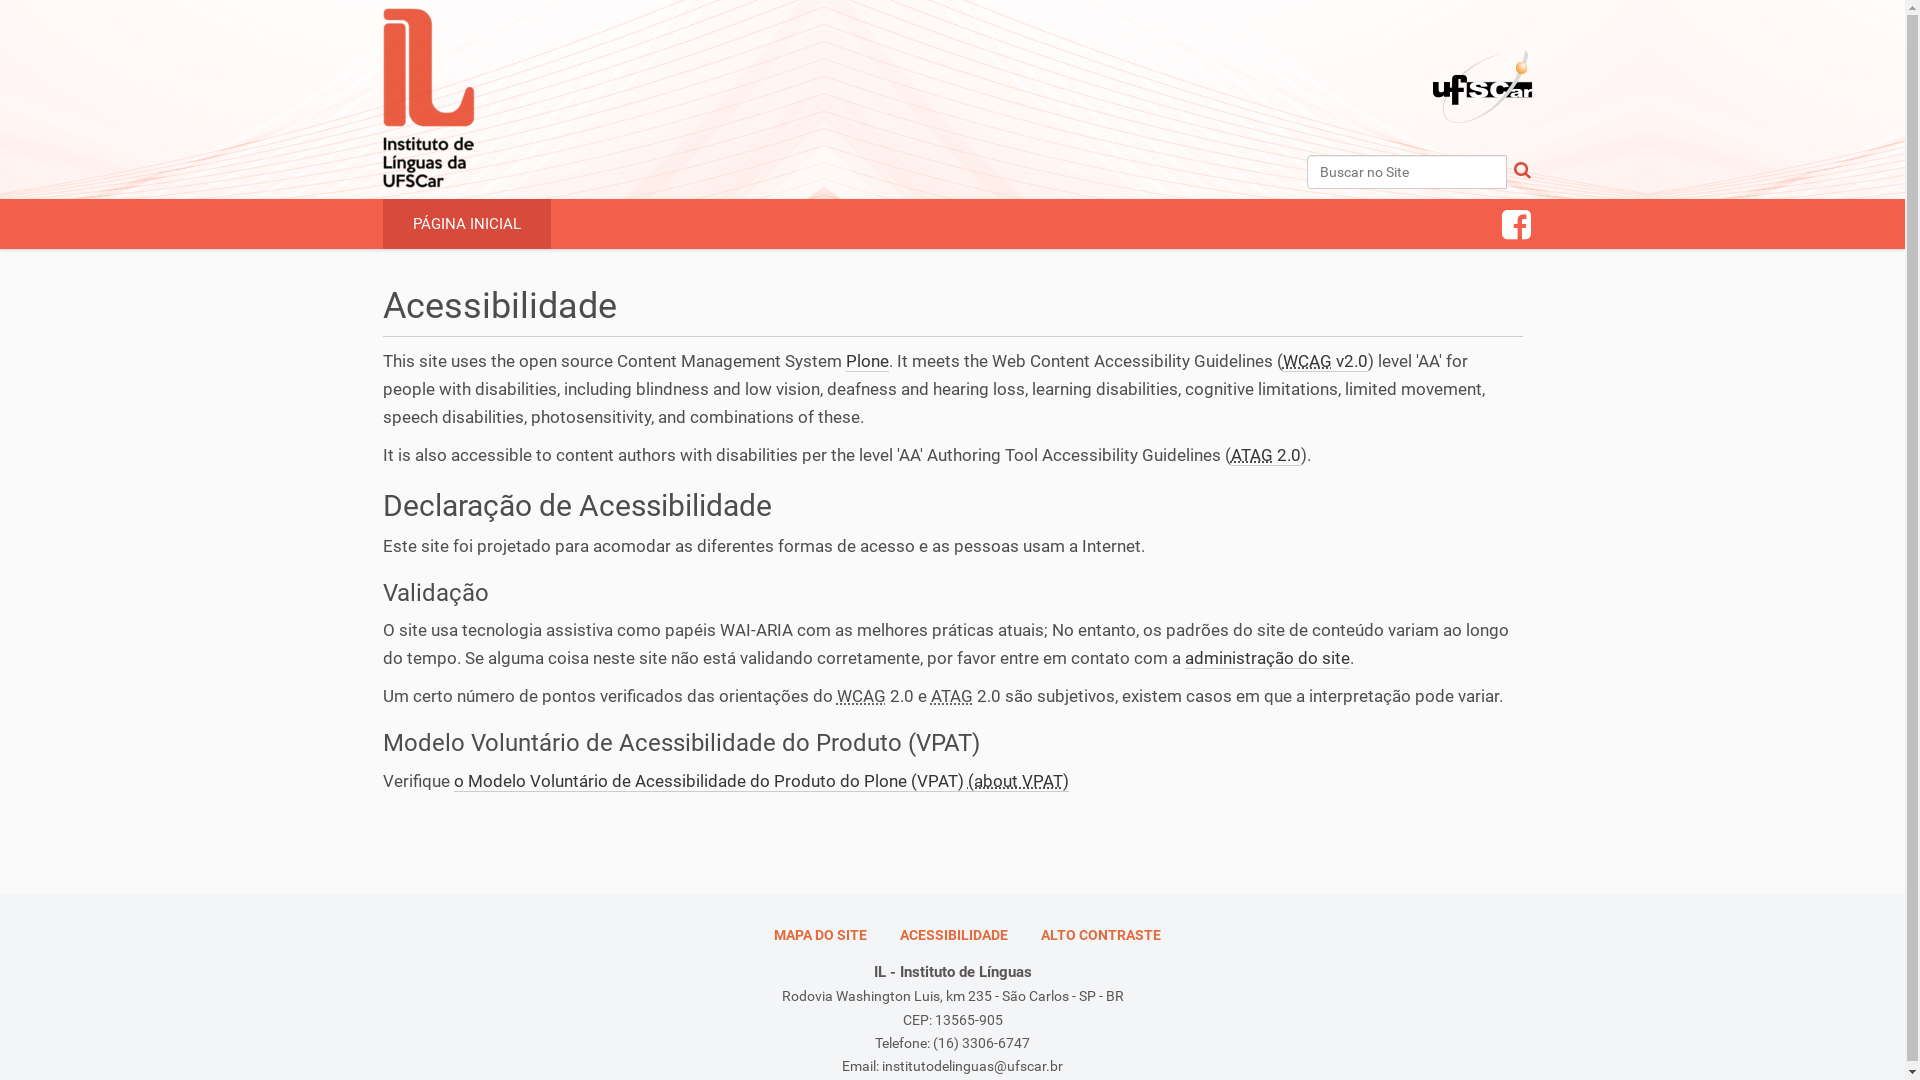  What do you see at coordinates (1324, 362) in the screenshot?
I see `WCAG v2.0` at bounding box center [1324, 362].